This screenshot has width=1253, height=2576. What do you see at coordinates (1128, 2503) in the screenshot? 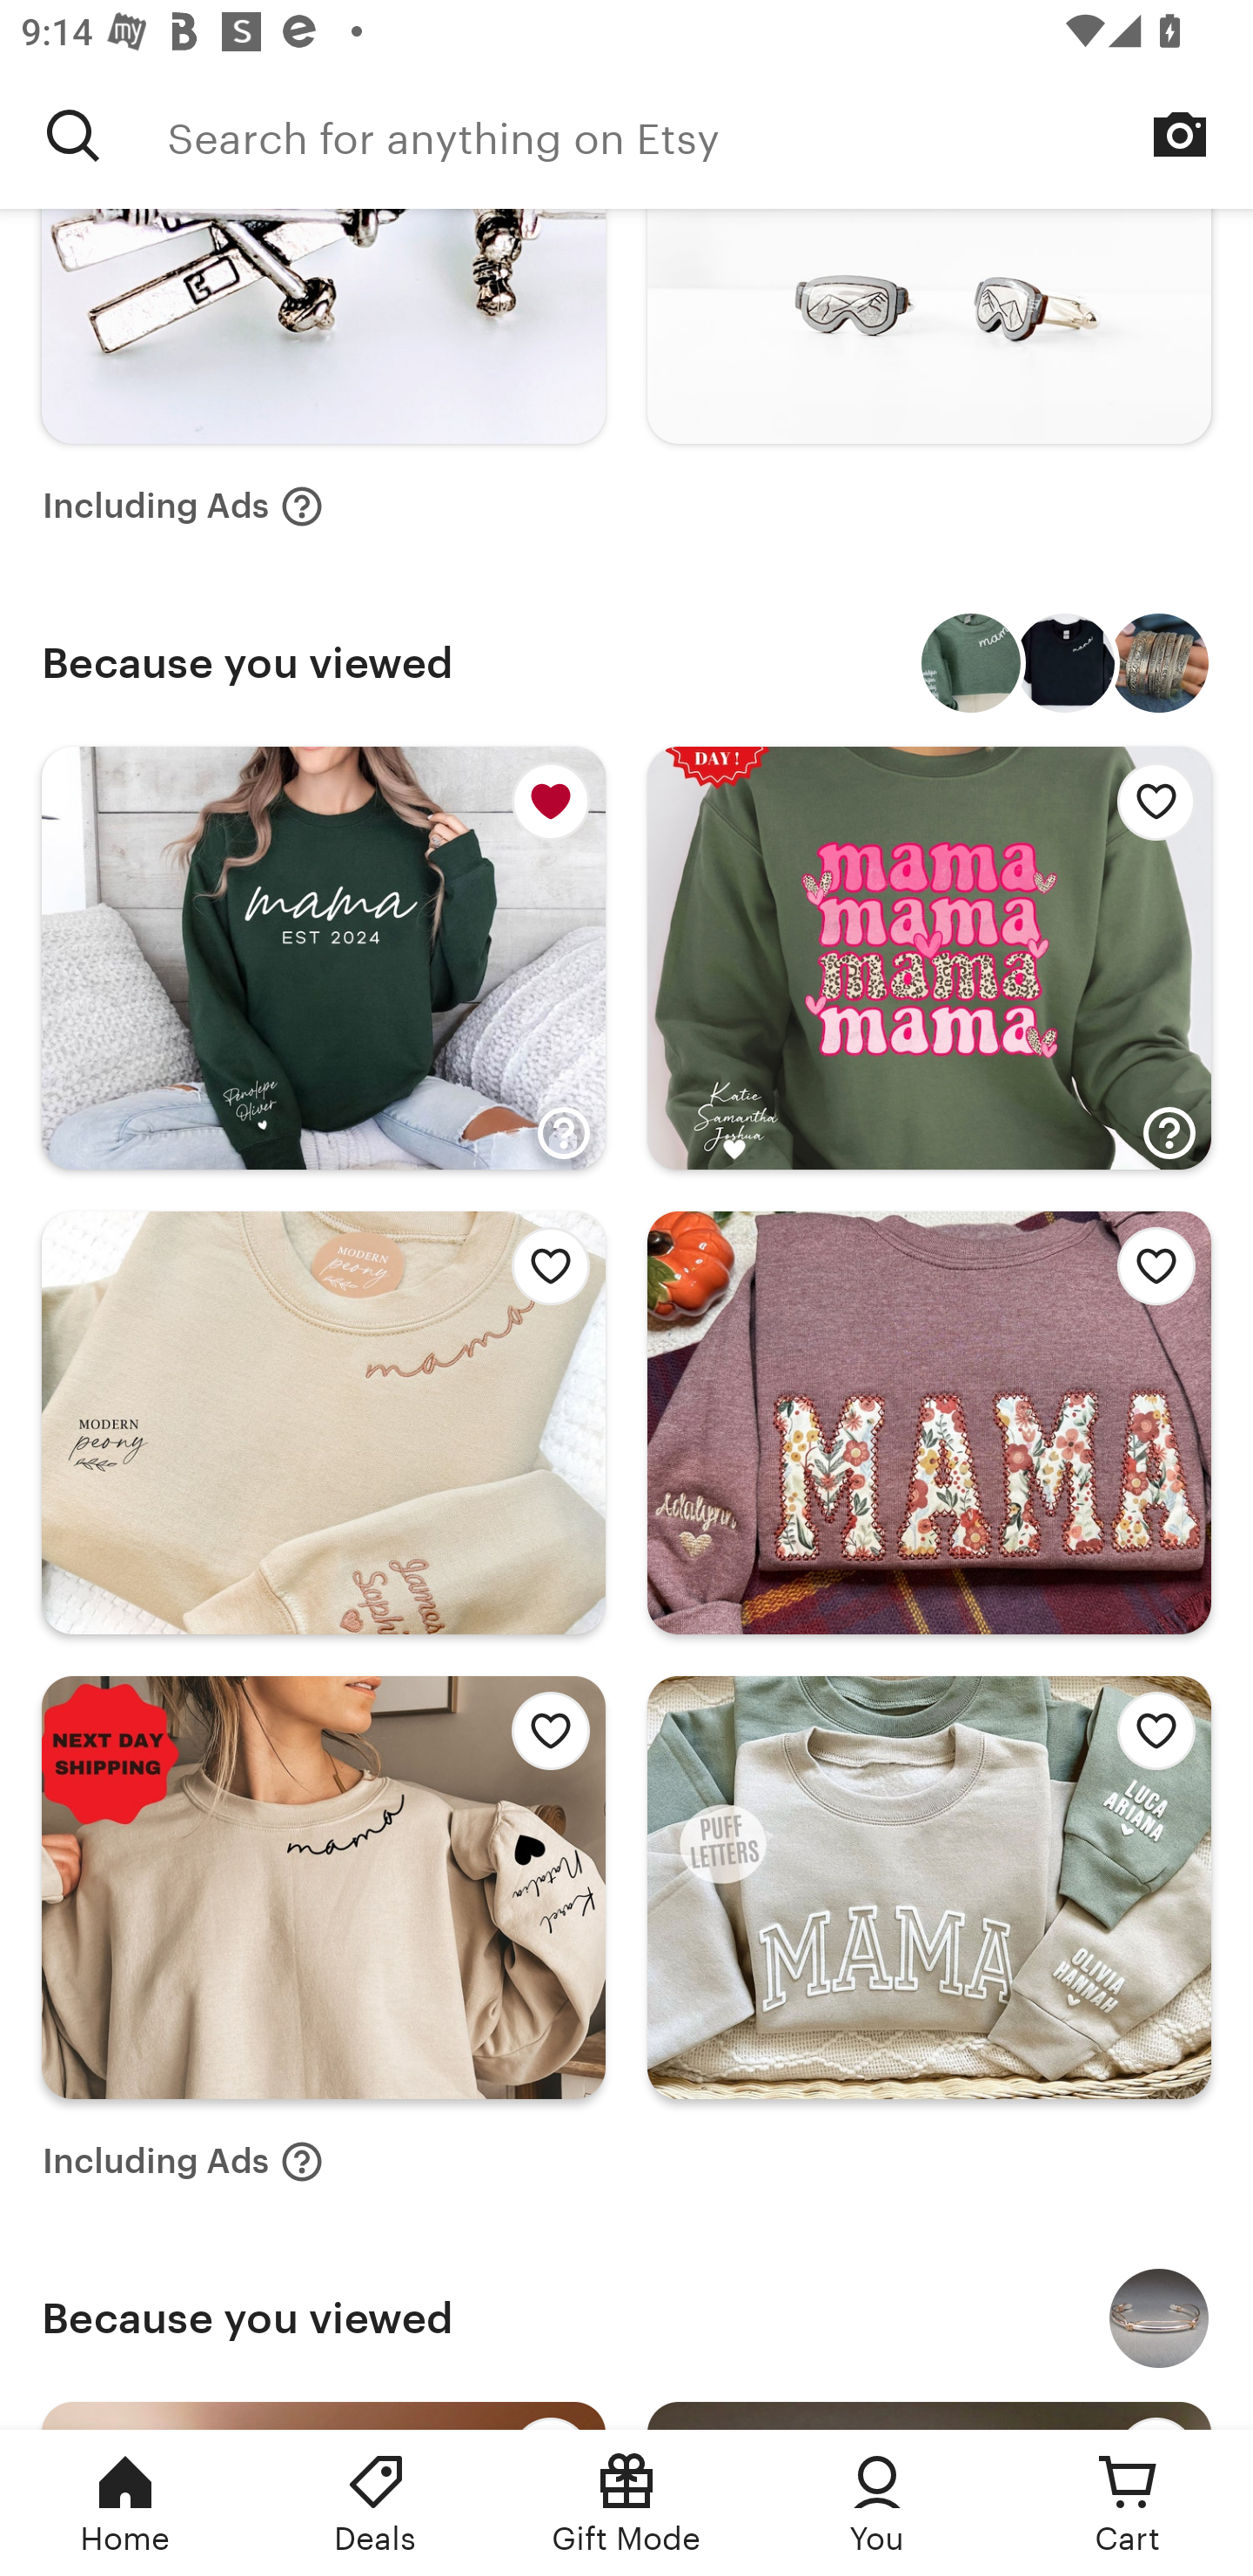
I see `Cart` at bounding box center [1128, 2503].